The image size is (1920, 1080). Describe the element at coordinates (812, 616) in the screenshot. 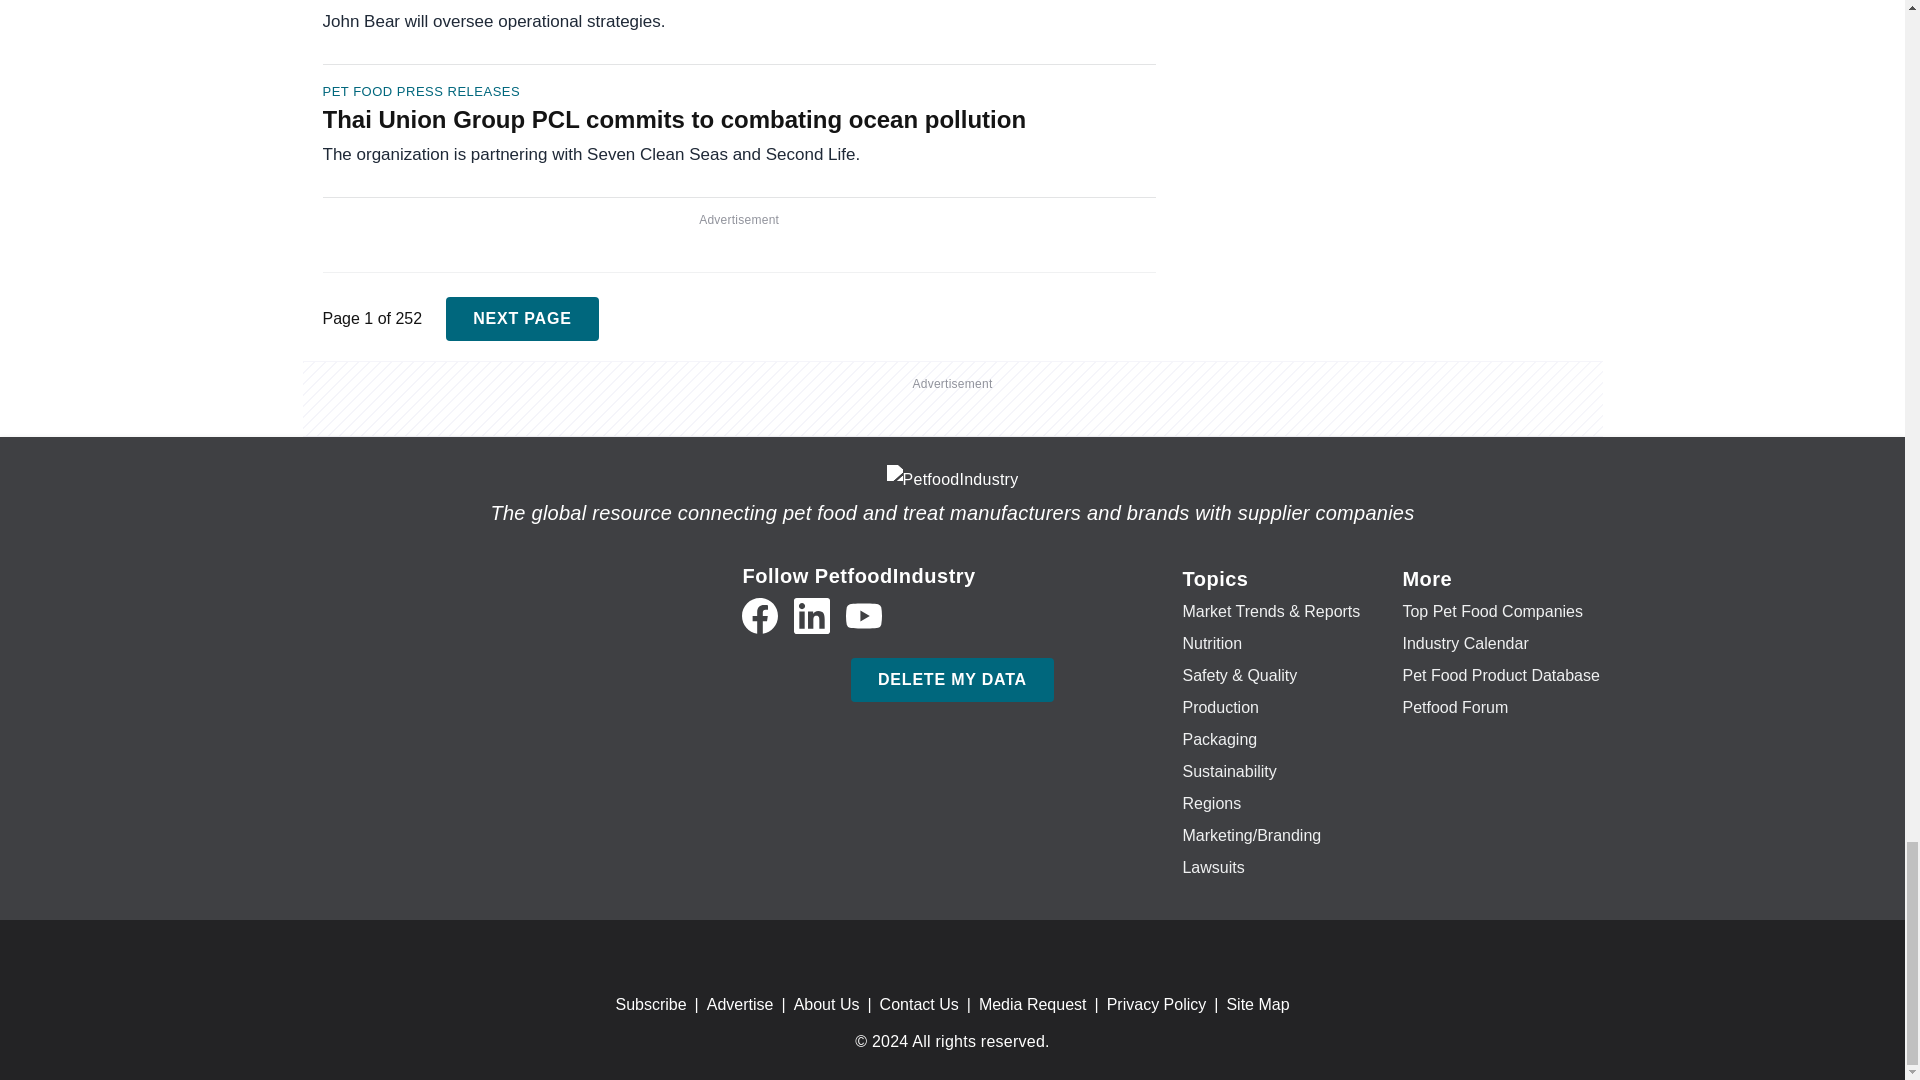

I see `LinkedIn icon` at that location.